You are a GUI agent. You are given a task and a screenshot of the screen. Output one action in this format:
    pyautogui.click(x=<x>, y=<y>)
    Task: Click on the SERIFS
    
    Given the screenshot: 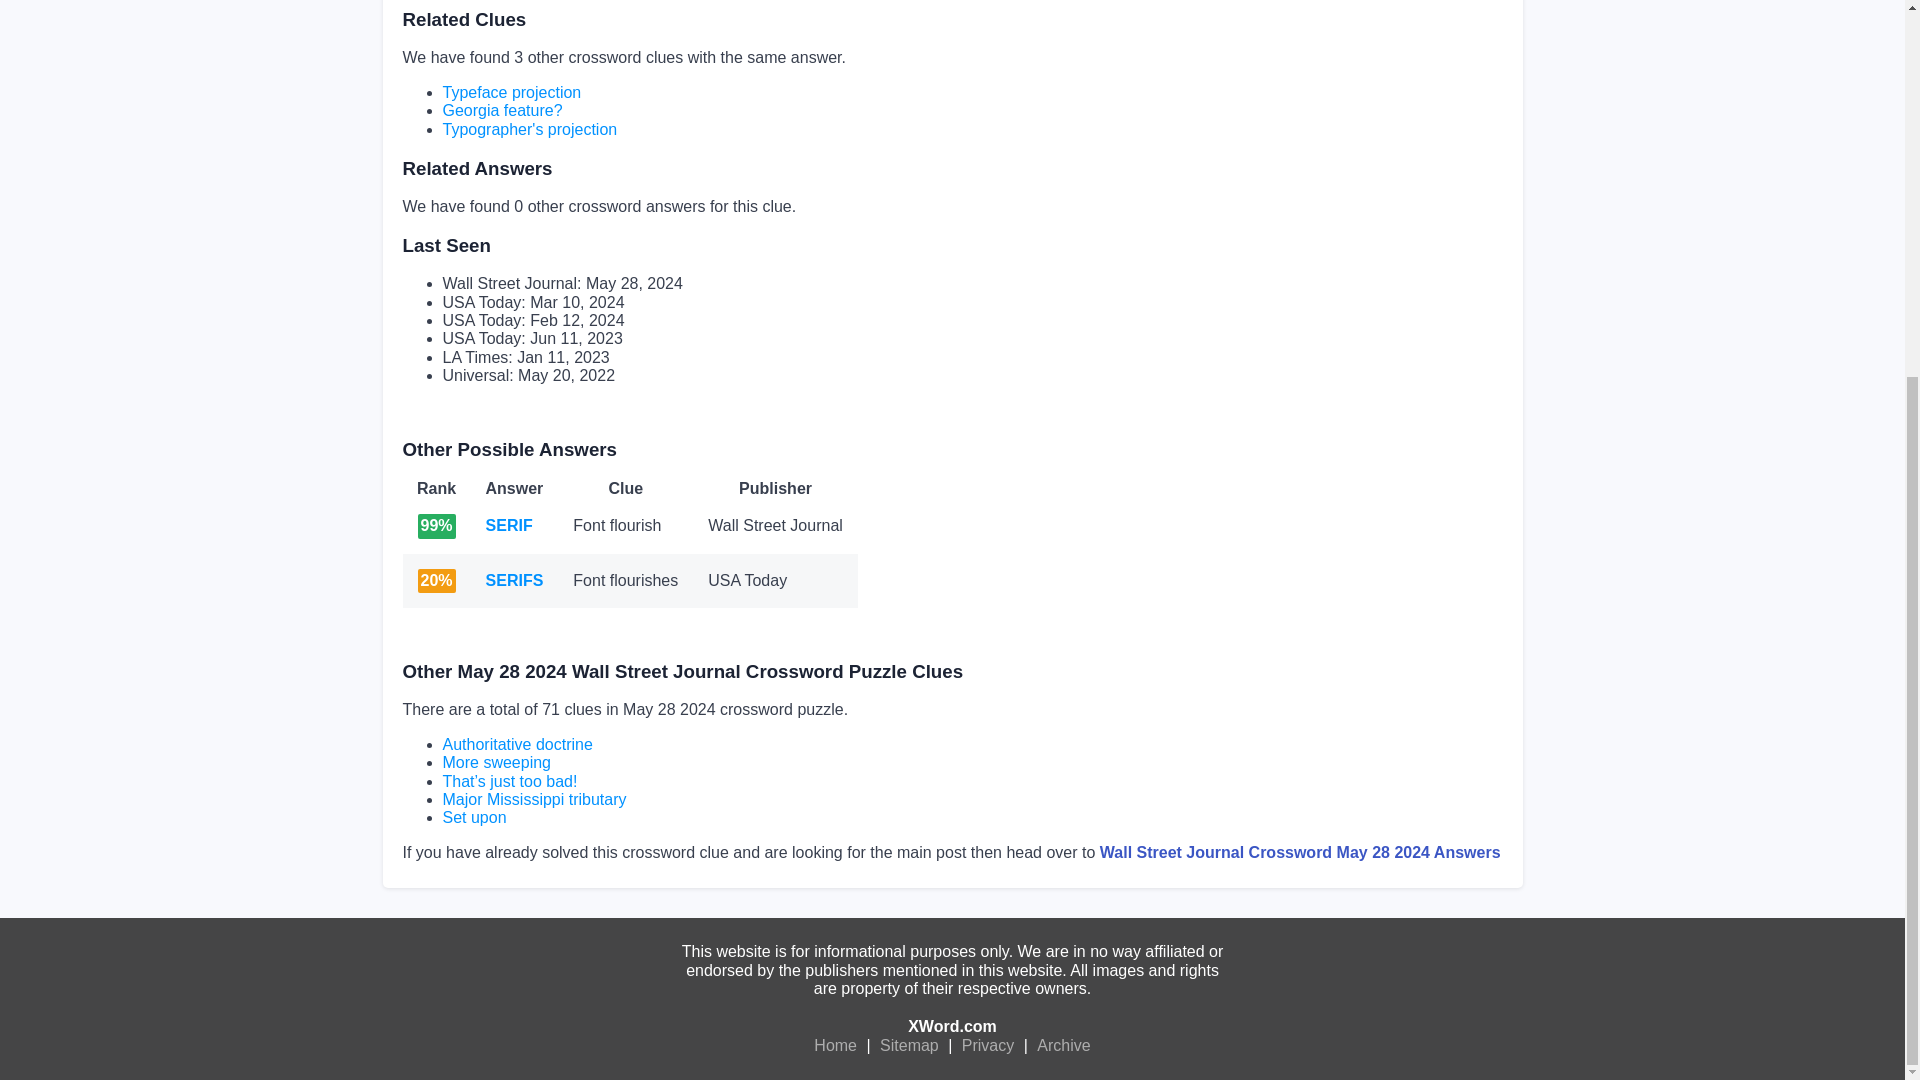 What is the action you would take?
    pyautogui.click(x=514, y=580)
    